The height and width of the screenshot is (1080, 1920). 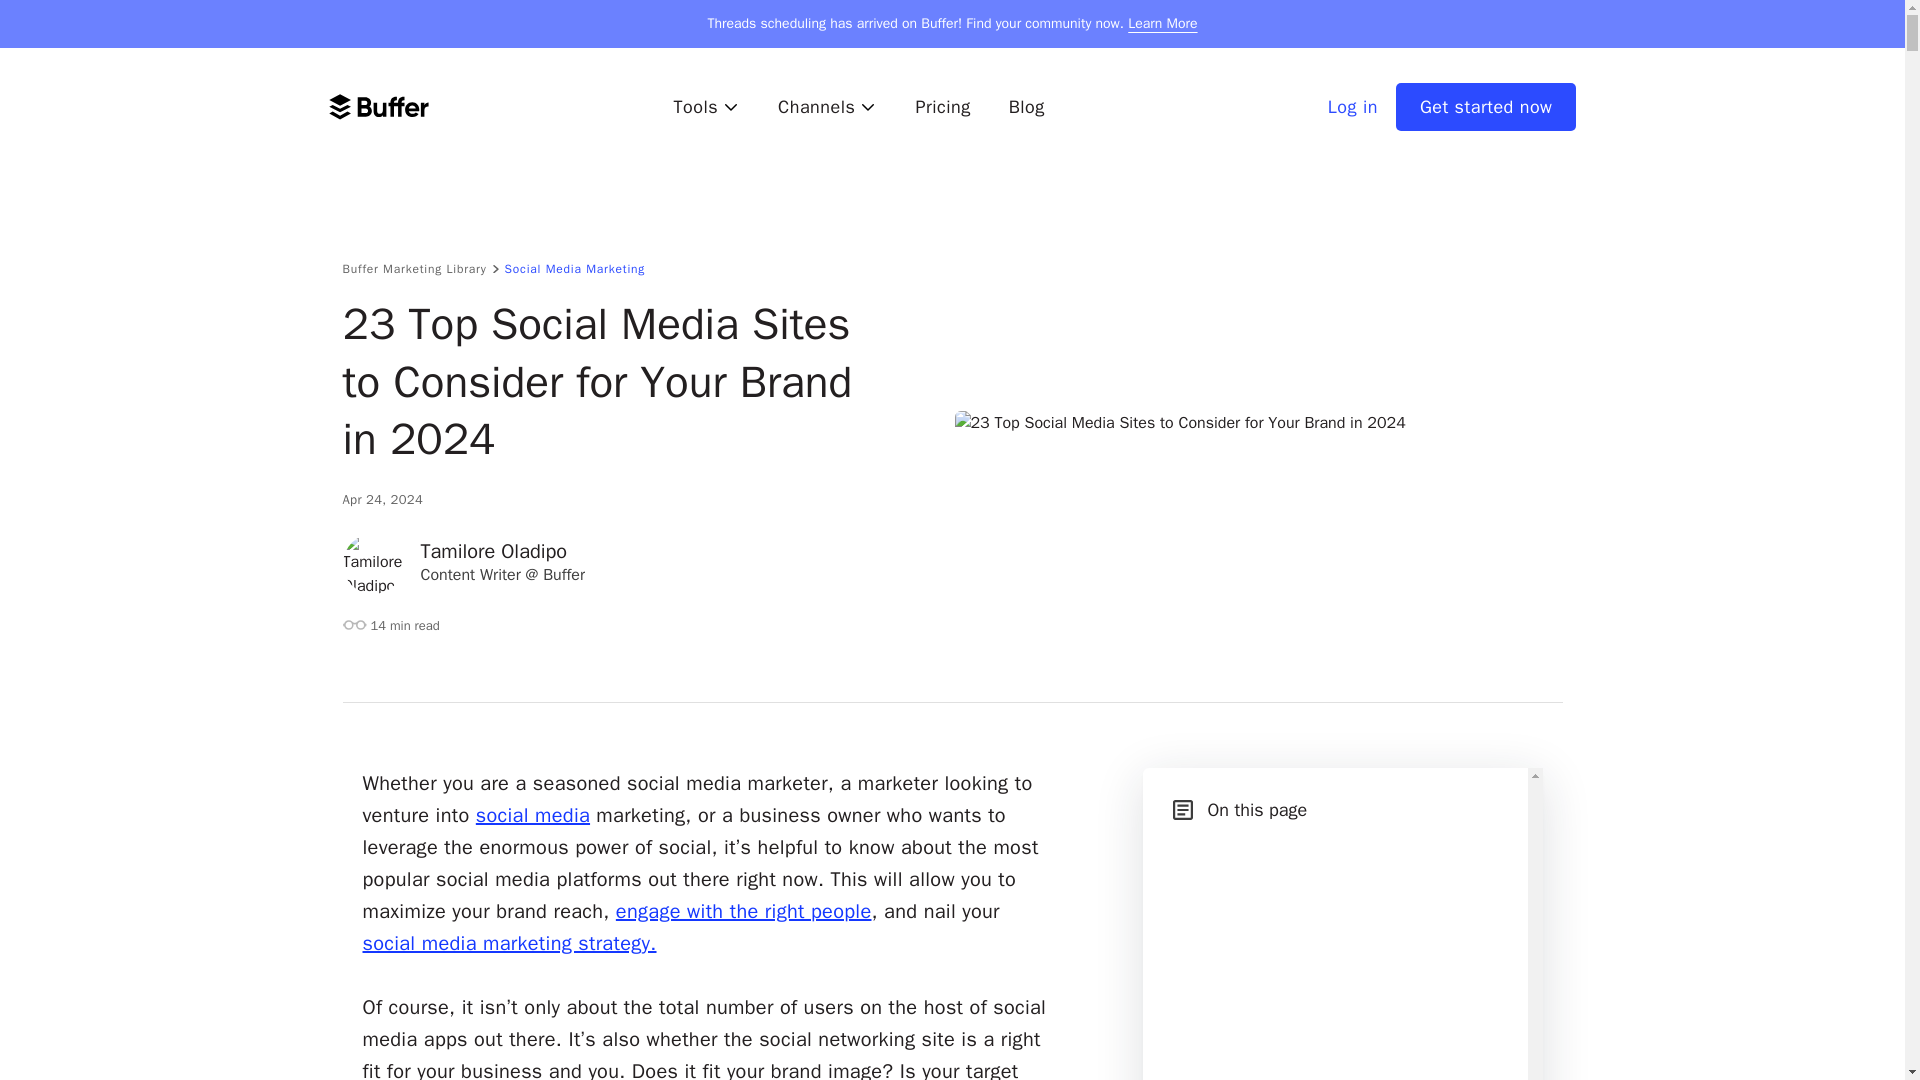 I want to click on Pricing, so click(x=942, y=106).